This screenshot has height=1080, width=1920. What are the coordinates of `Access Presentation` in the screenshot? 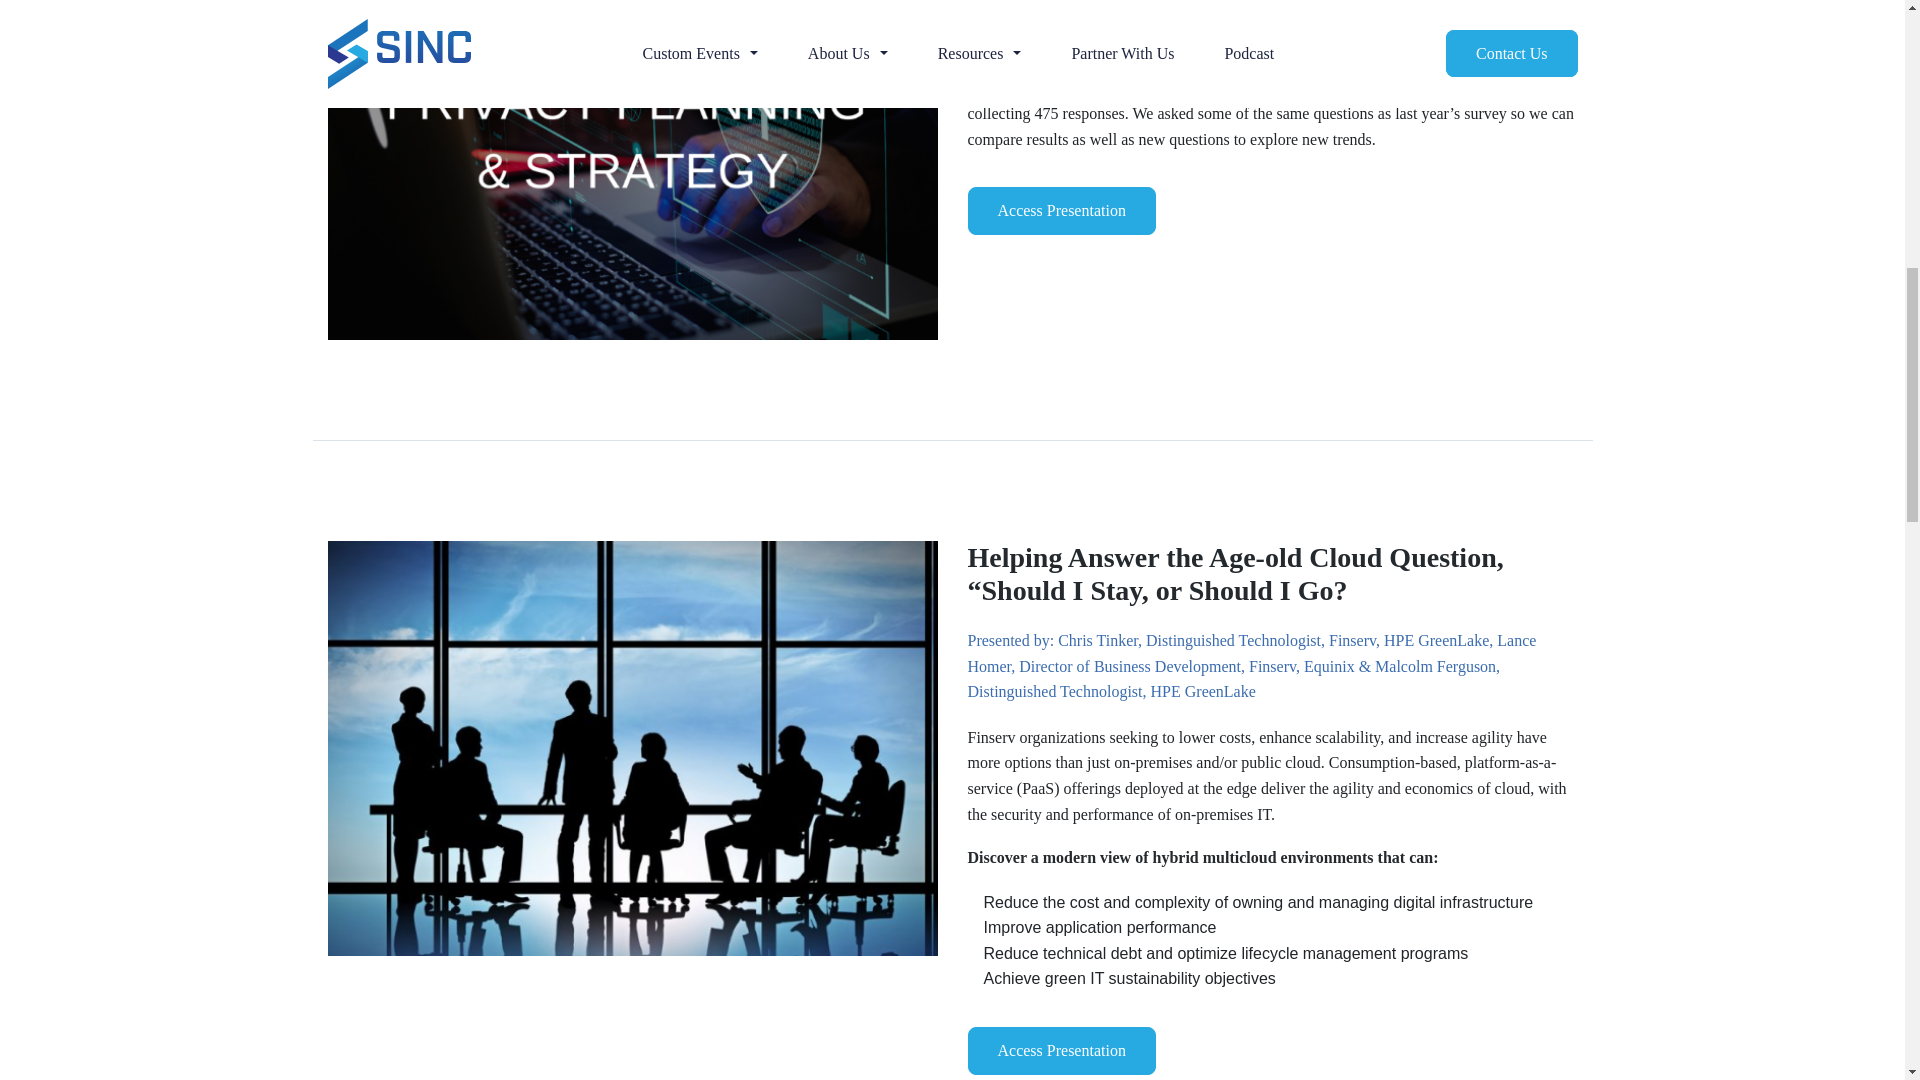 It's located at (1061, 210).